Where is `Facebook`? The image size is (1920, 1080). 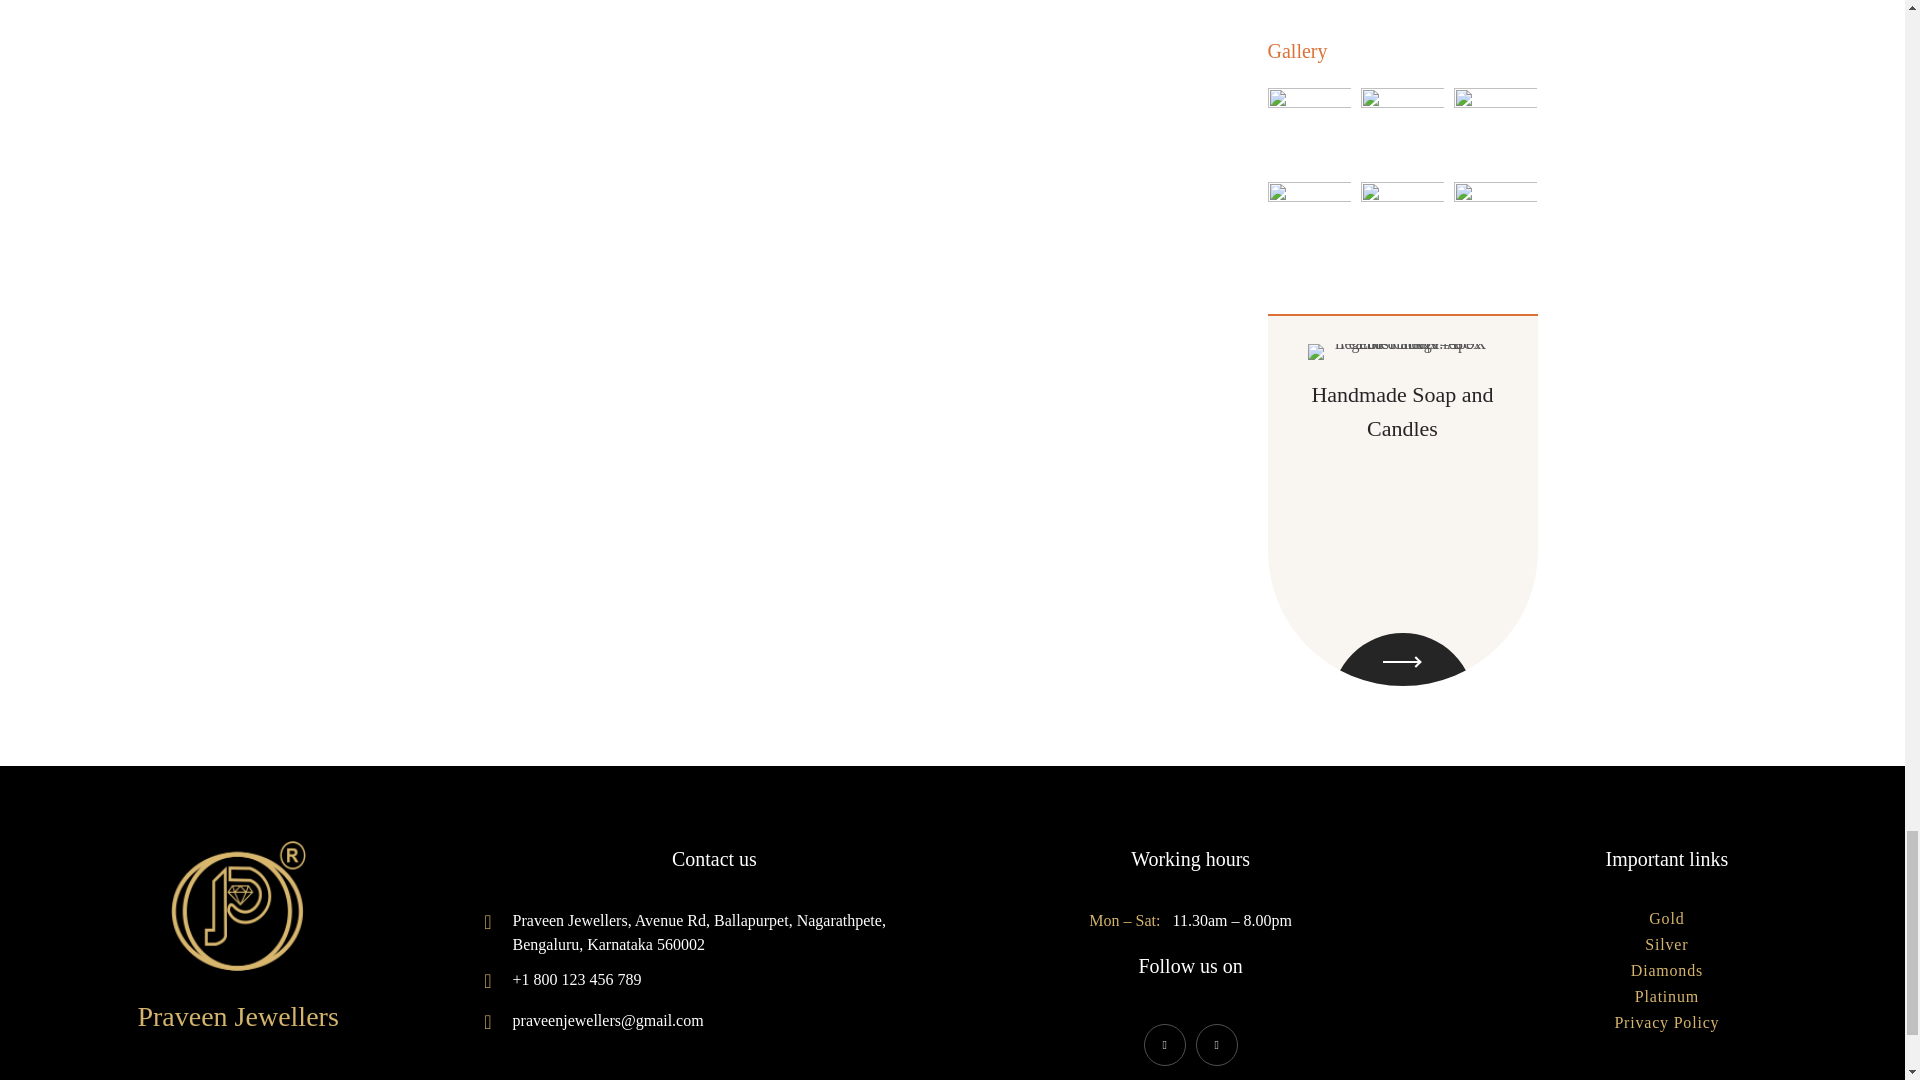
Facebook is located at coordinates (1165, 1044).